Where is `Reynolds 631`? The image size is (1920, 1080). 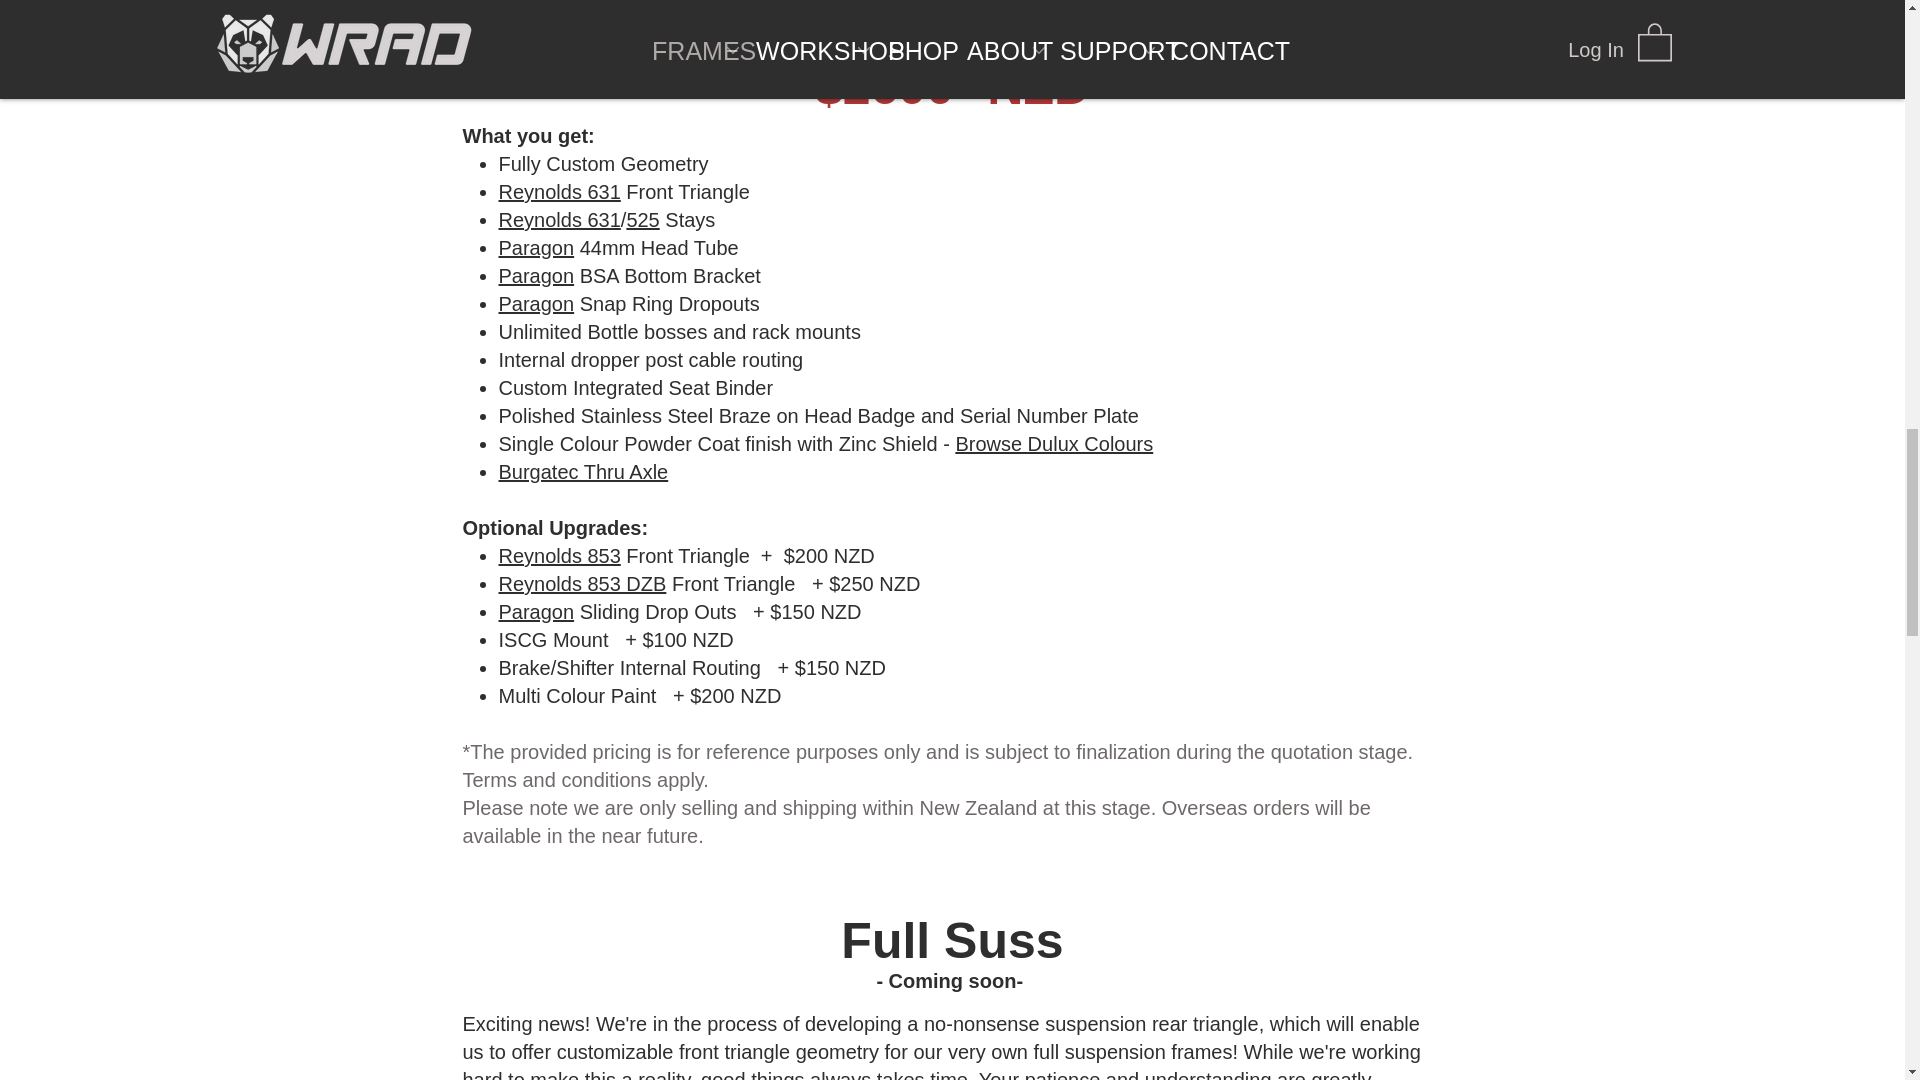 Reynolds 631 is located at coordinates (558, 220).